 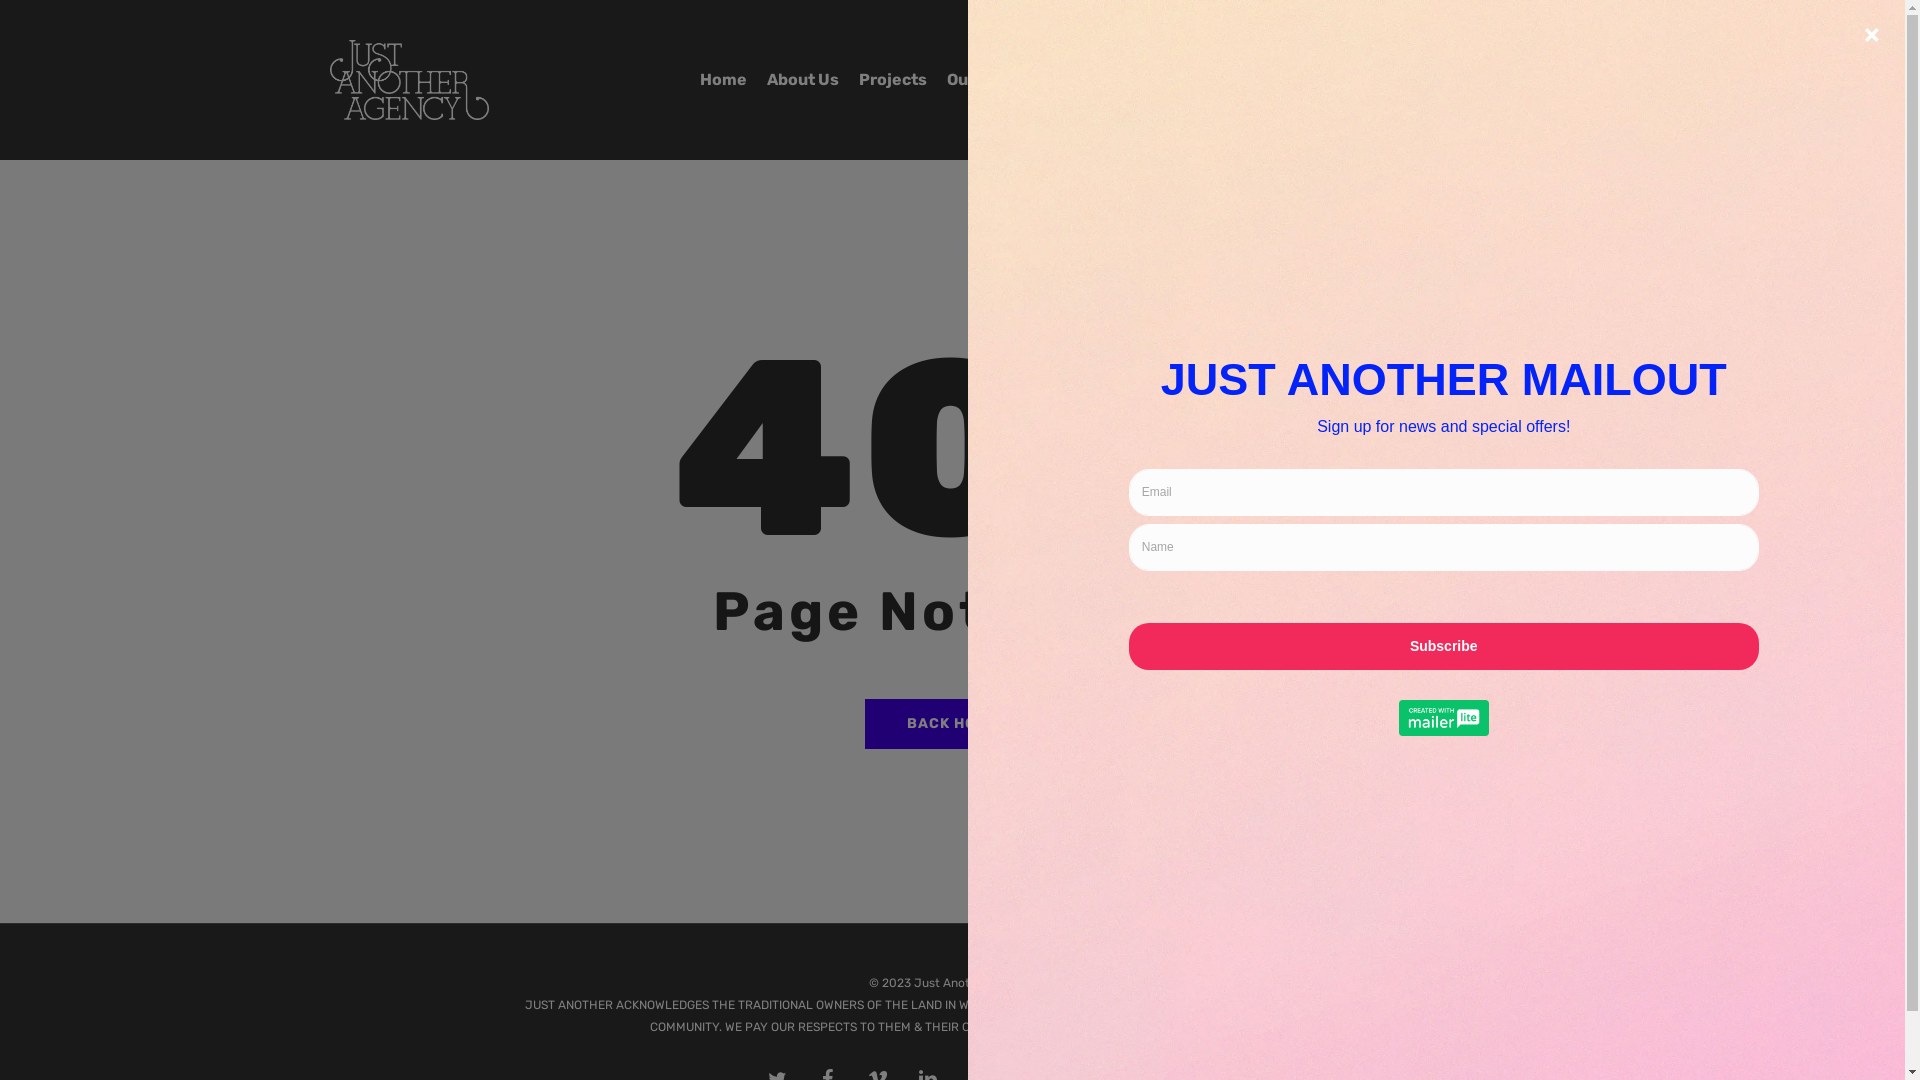 I want to click on Home, so click(x=724, y=80).